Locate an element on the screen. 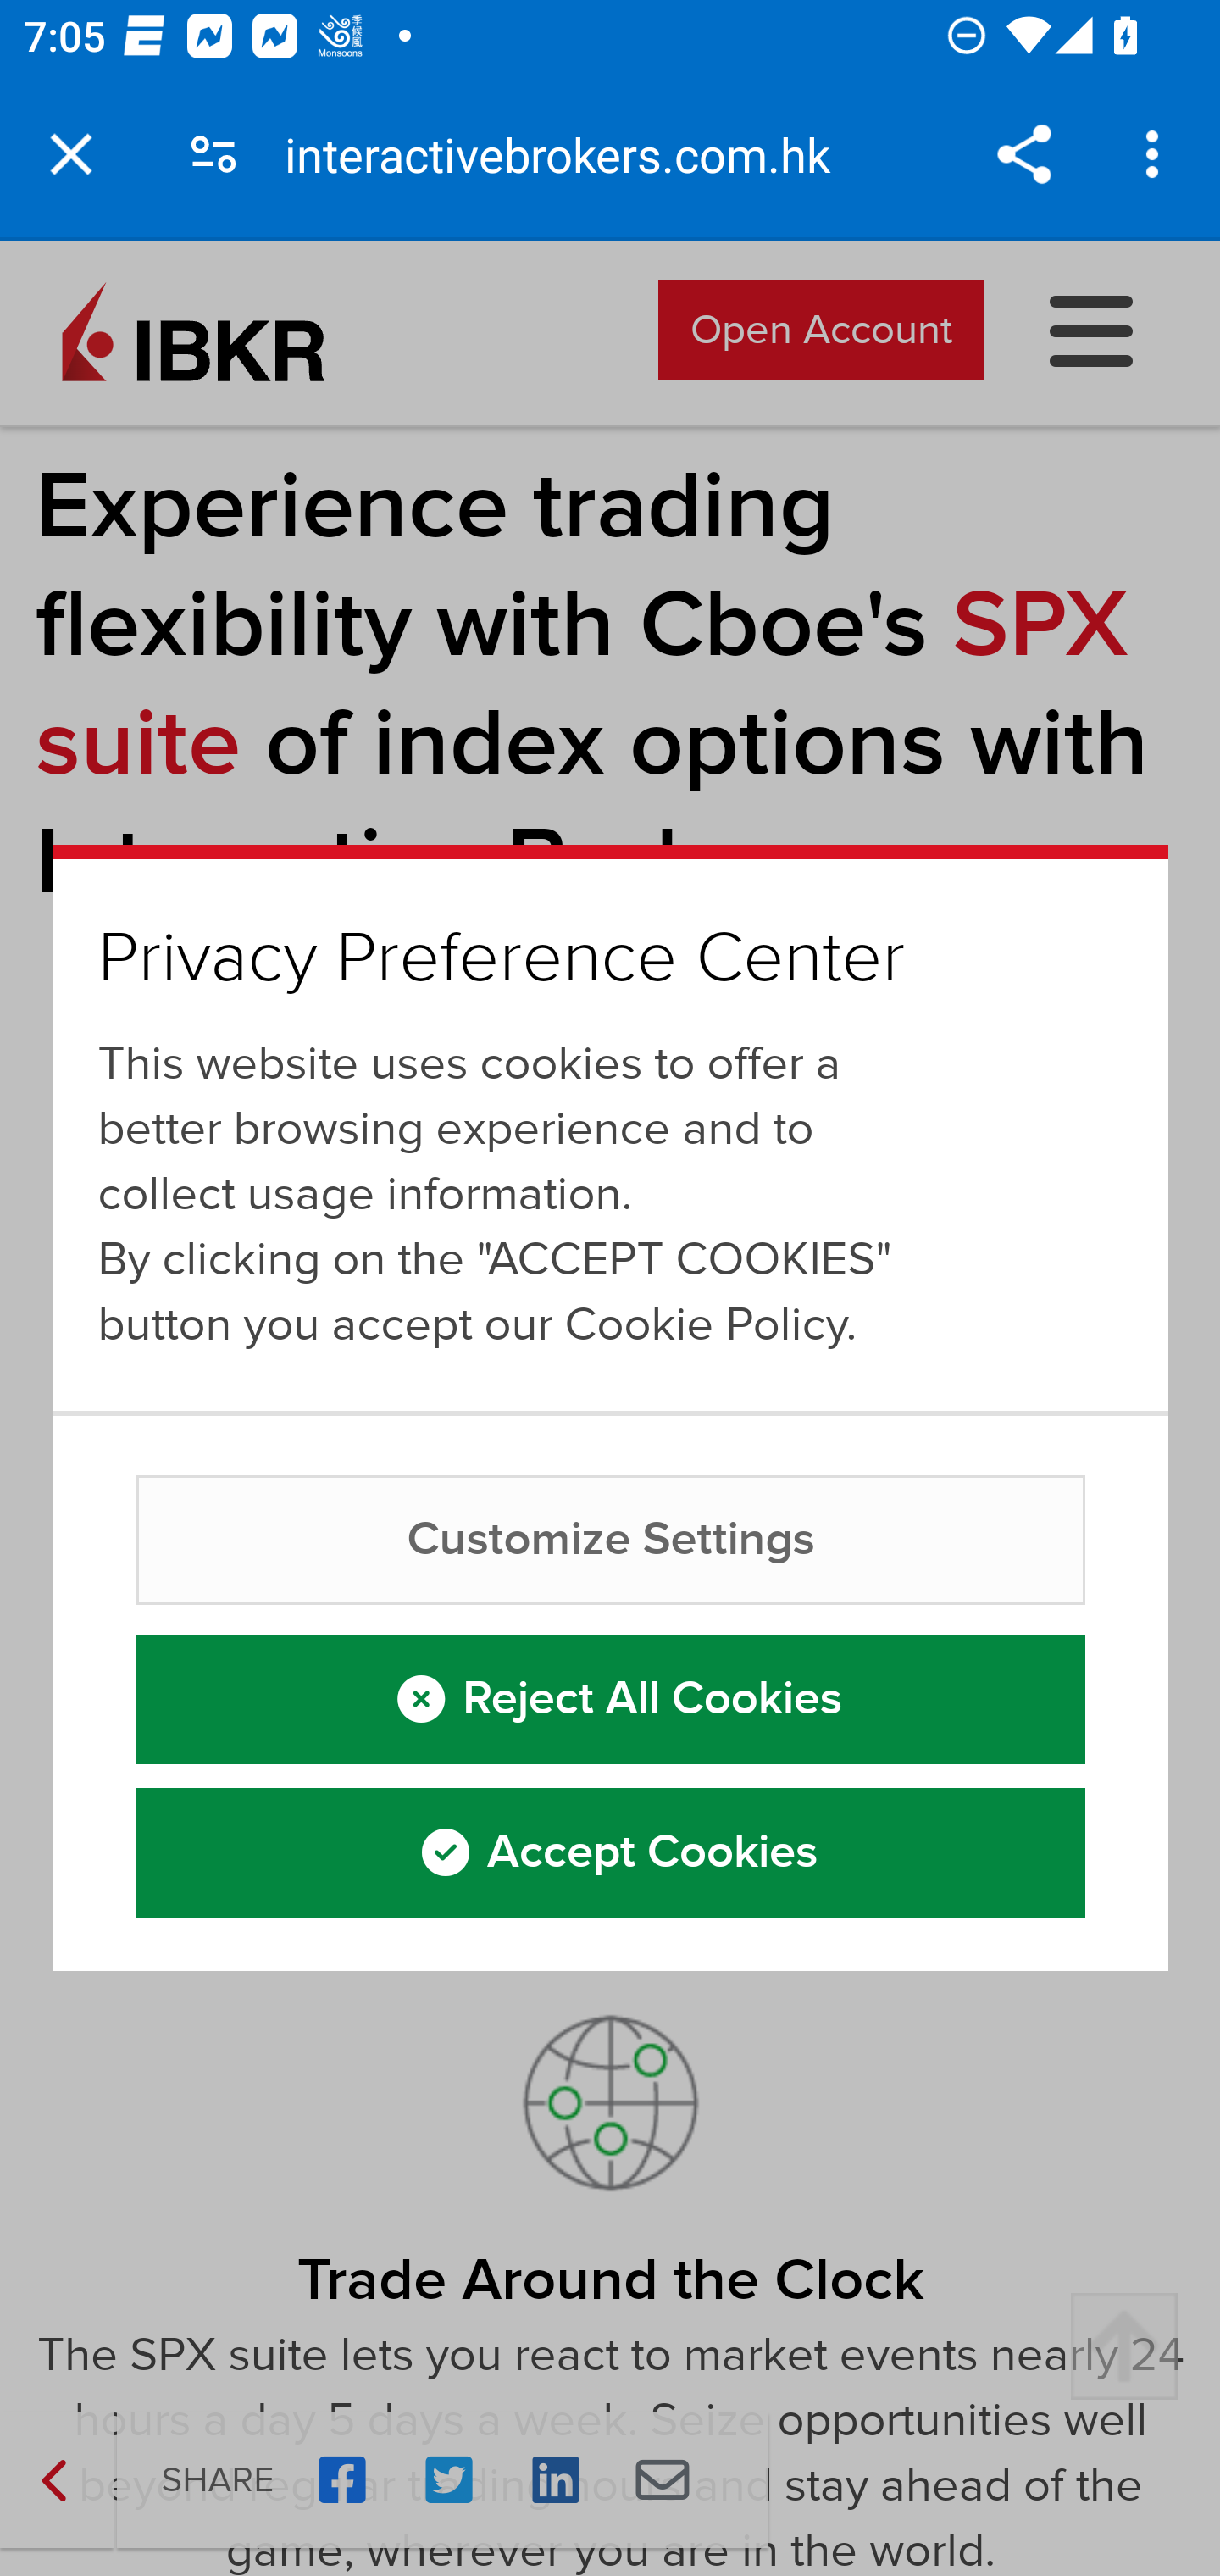 This screenshot has height=2576, width=1220. Share is located at coordinates (1023, 154).